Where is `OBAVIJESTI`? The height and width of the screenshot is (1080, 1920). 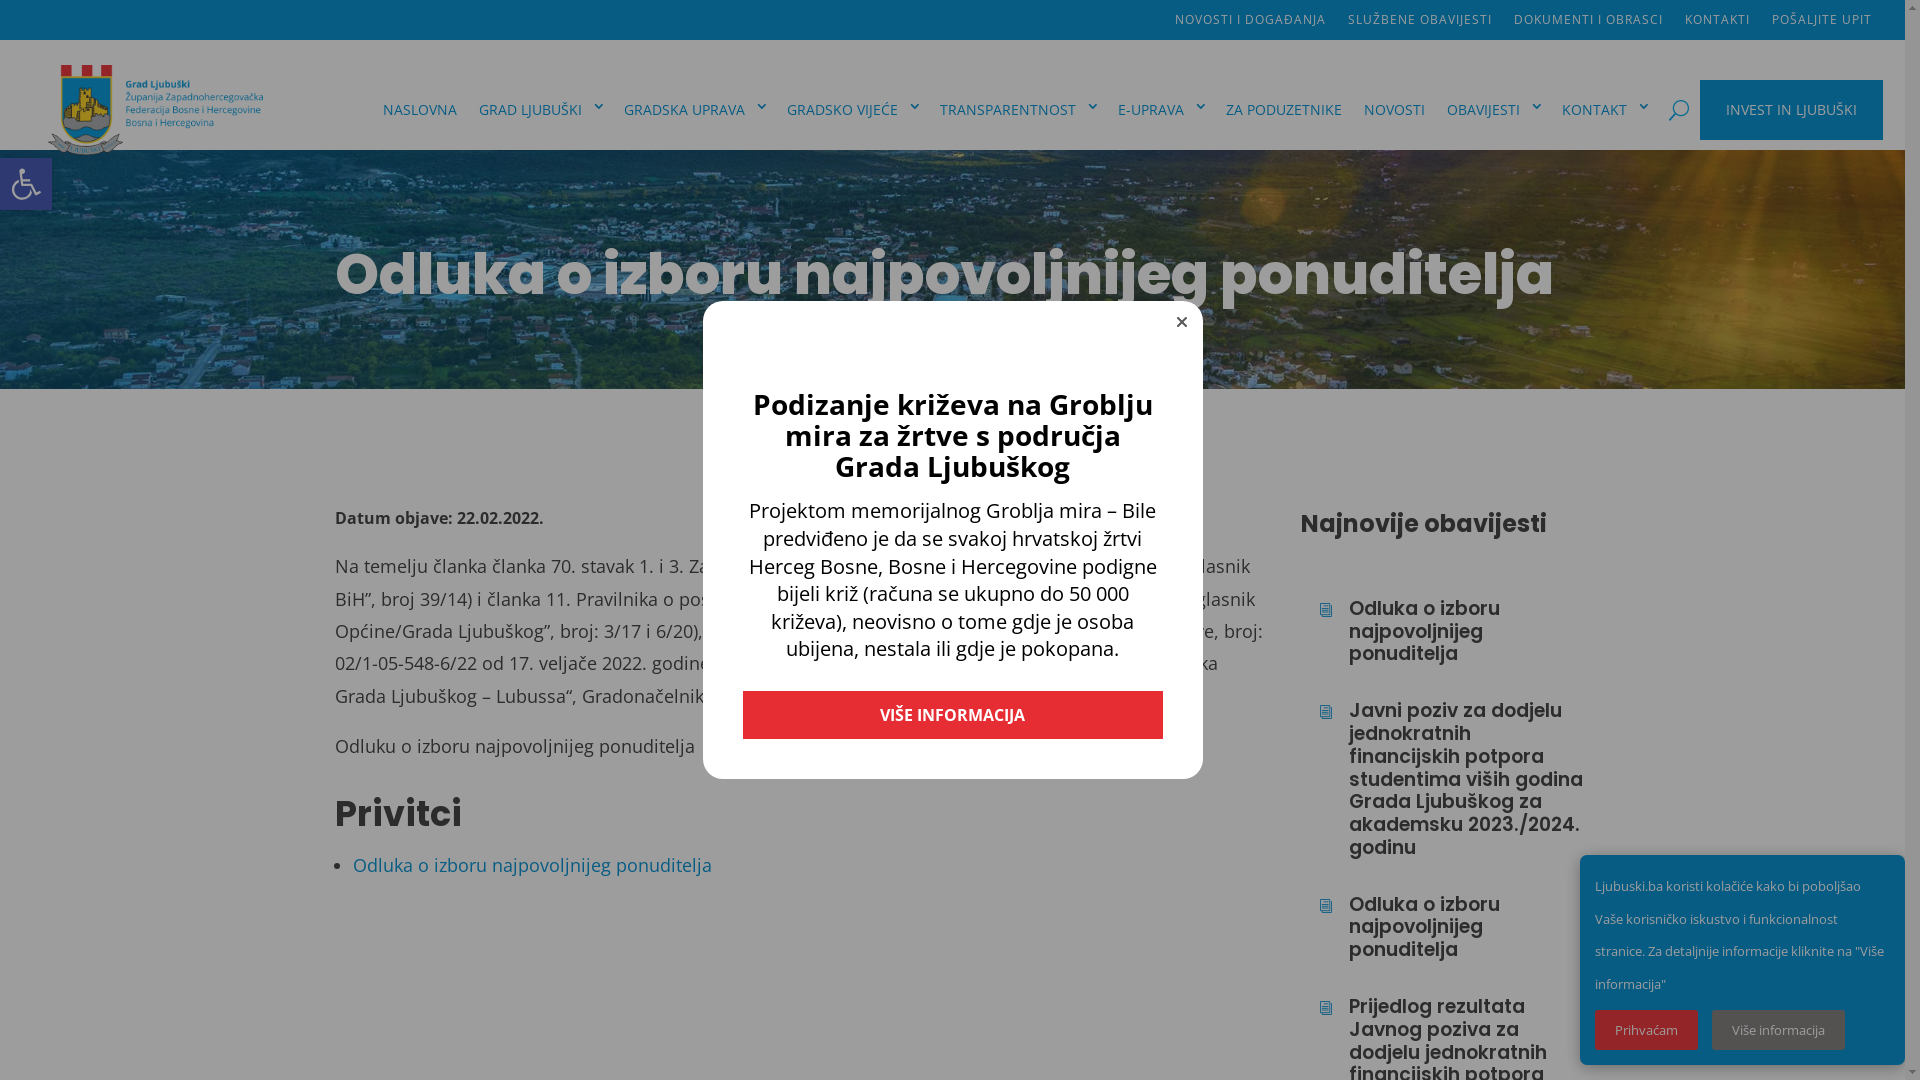
OBAVIJESTI is located at coordinates (1494, 110).